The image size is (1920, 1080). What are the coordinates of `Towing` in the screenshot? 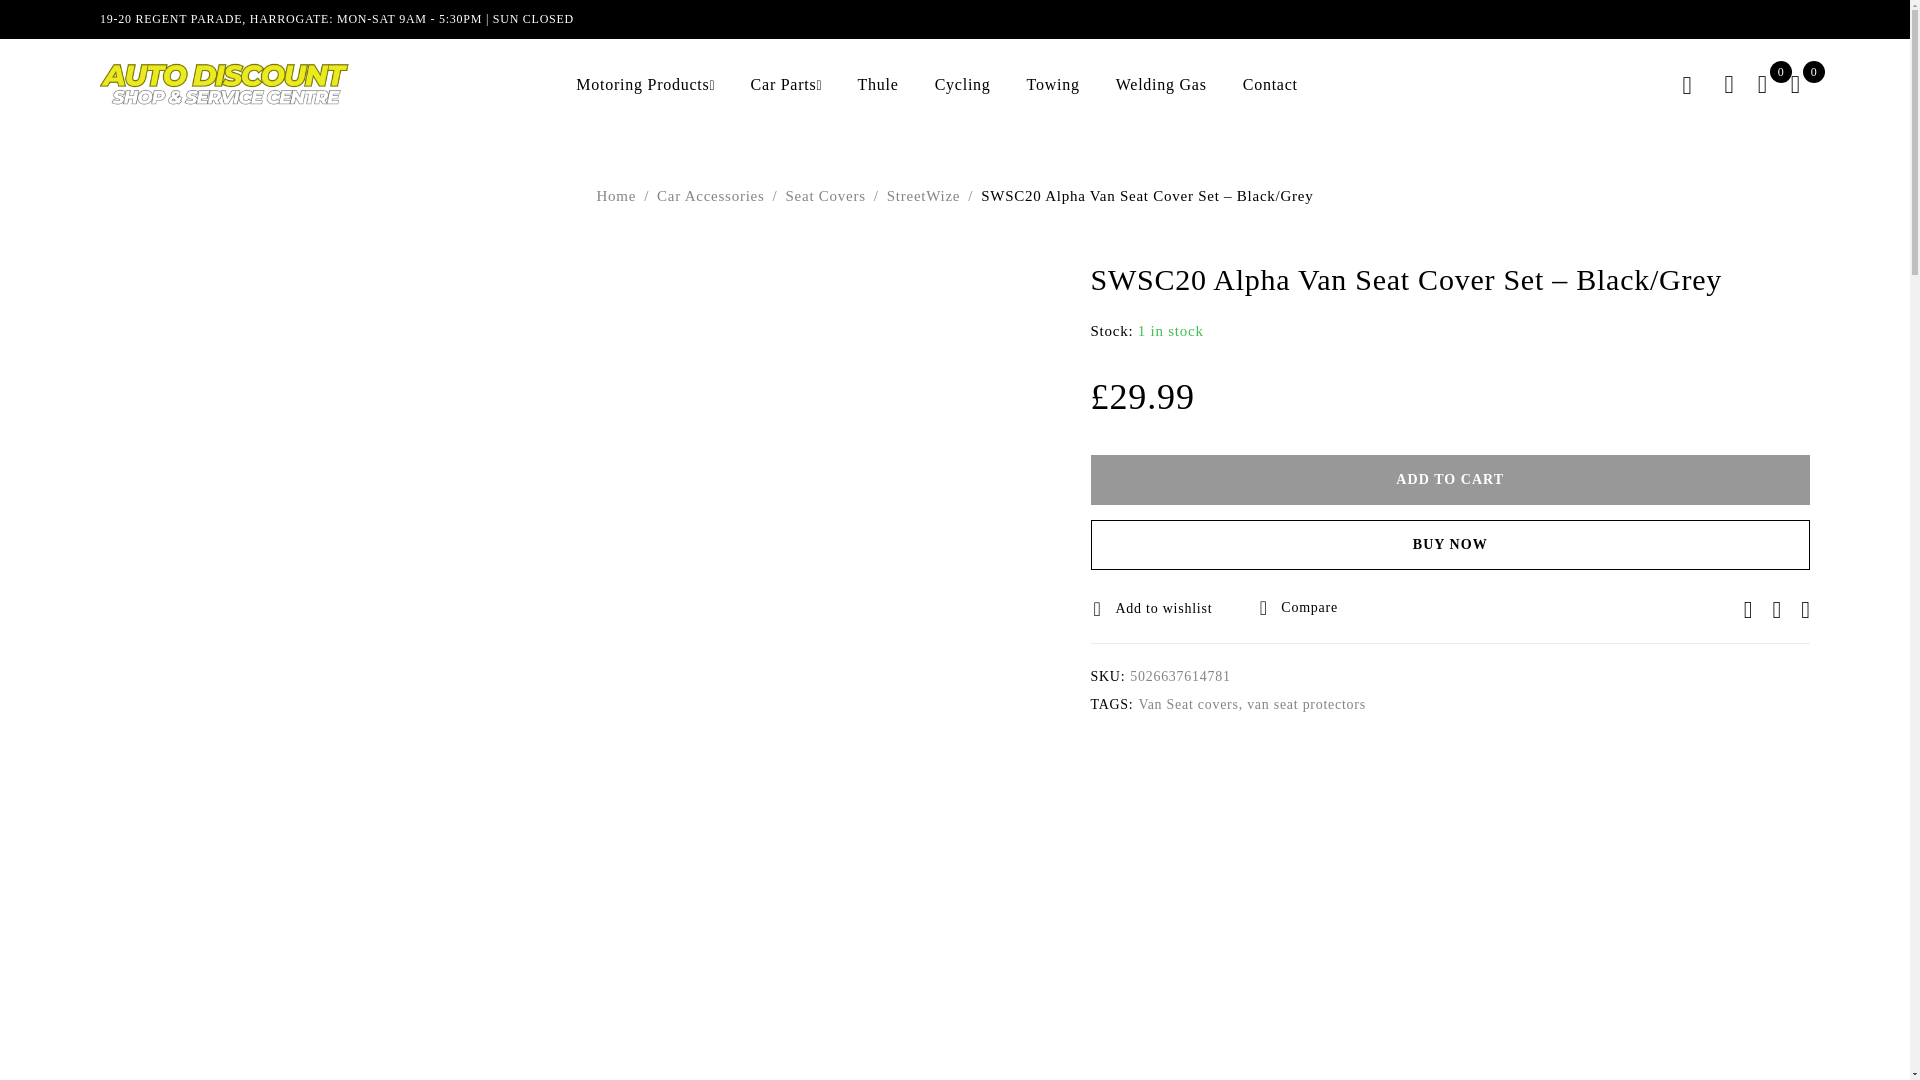 It's located at (1053, 84).